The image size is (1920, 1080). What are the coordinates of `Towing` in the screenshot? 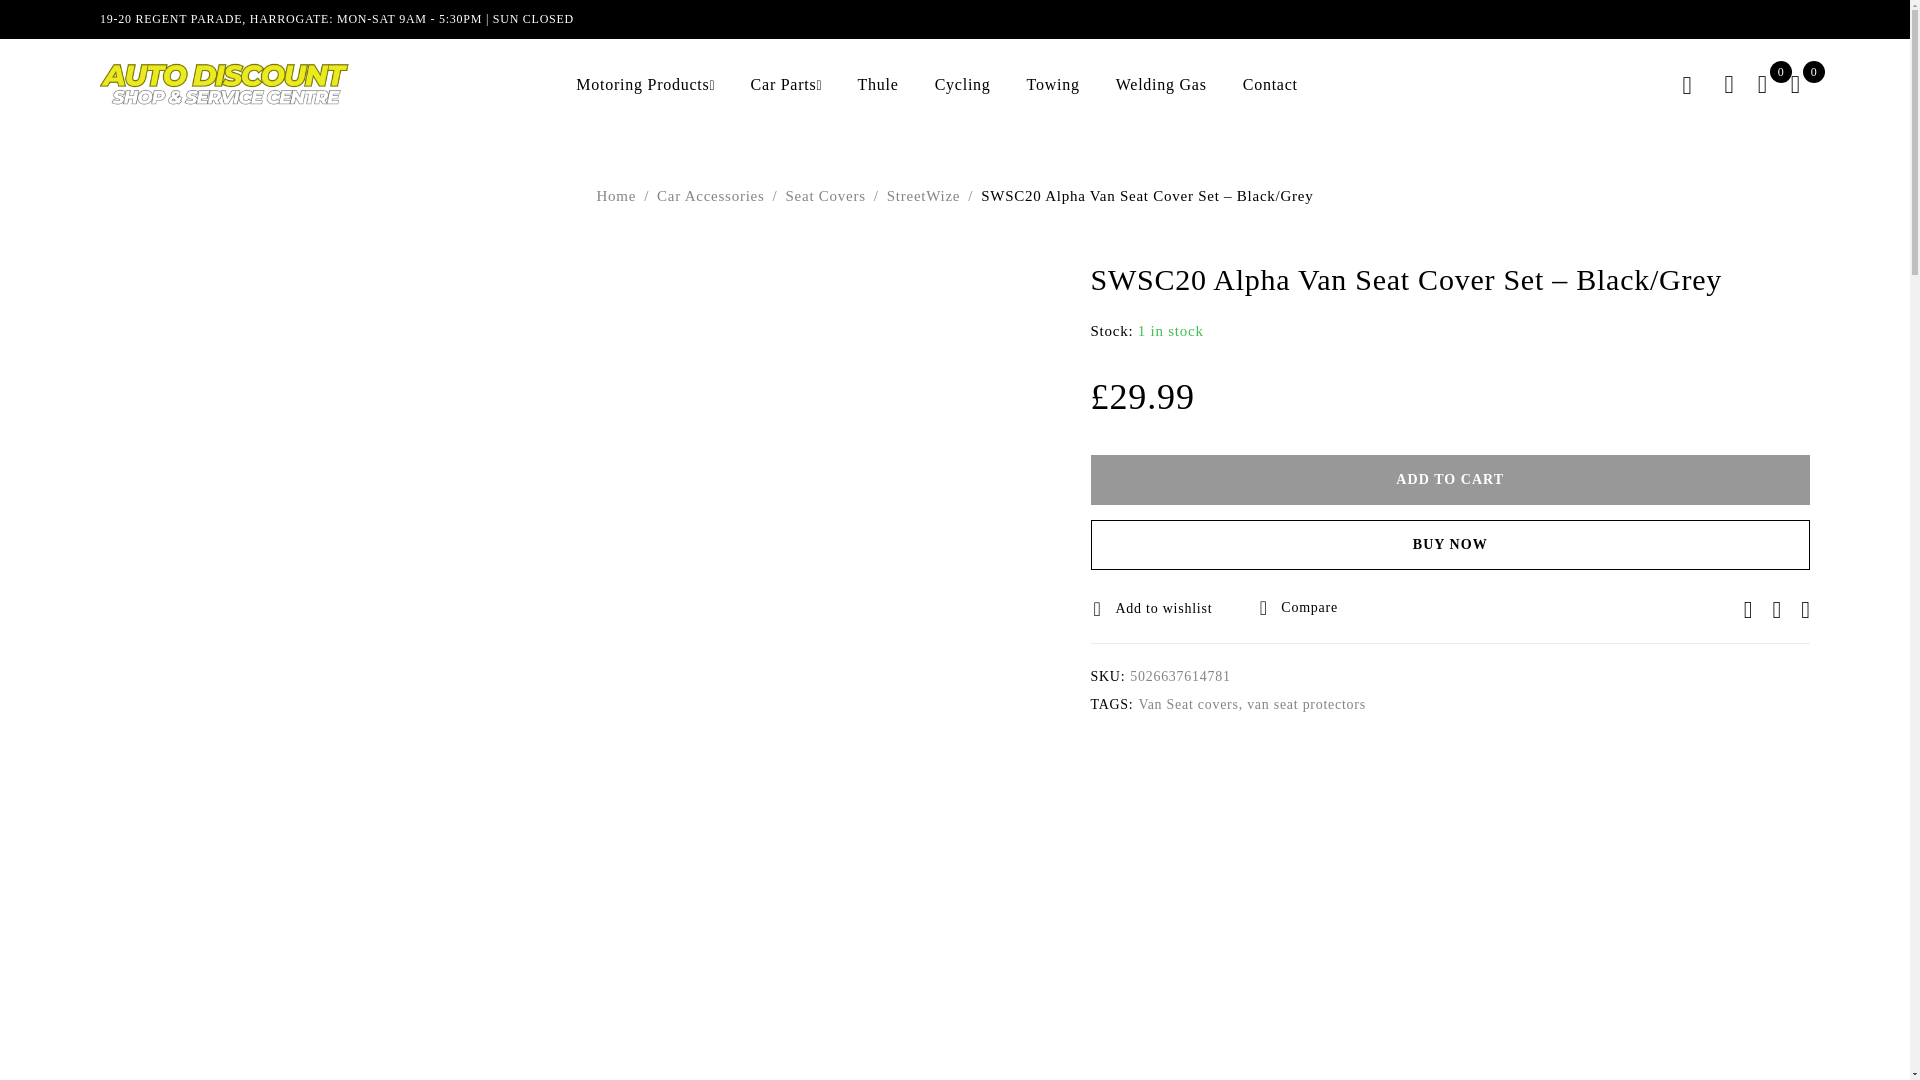 It's located at (1053, 84).